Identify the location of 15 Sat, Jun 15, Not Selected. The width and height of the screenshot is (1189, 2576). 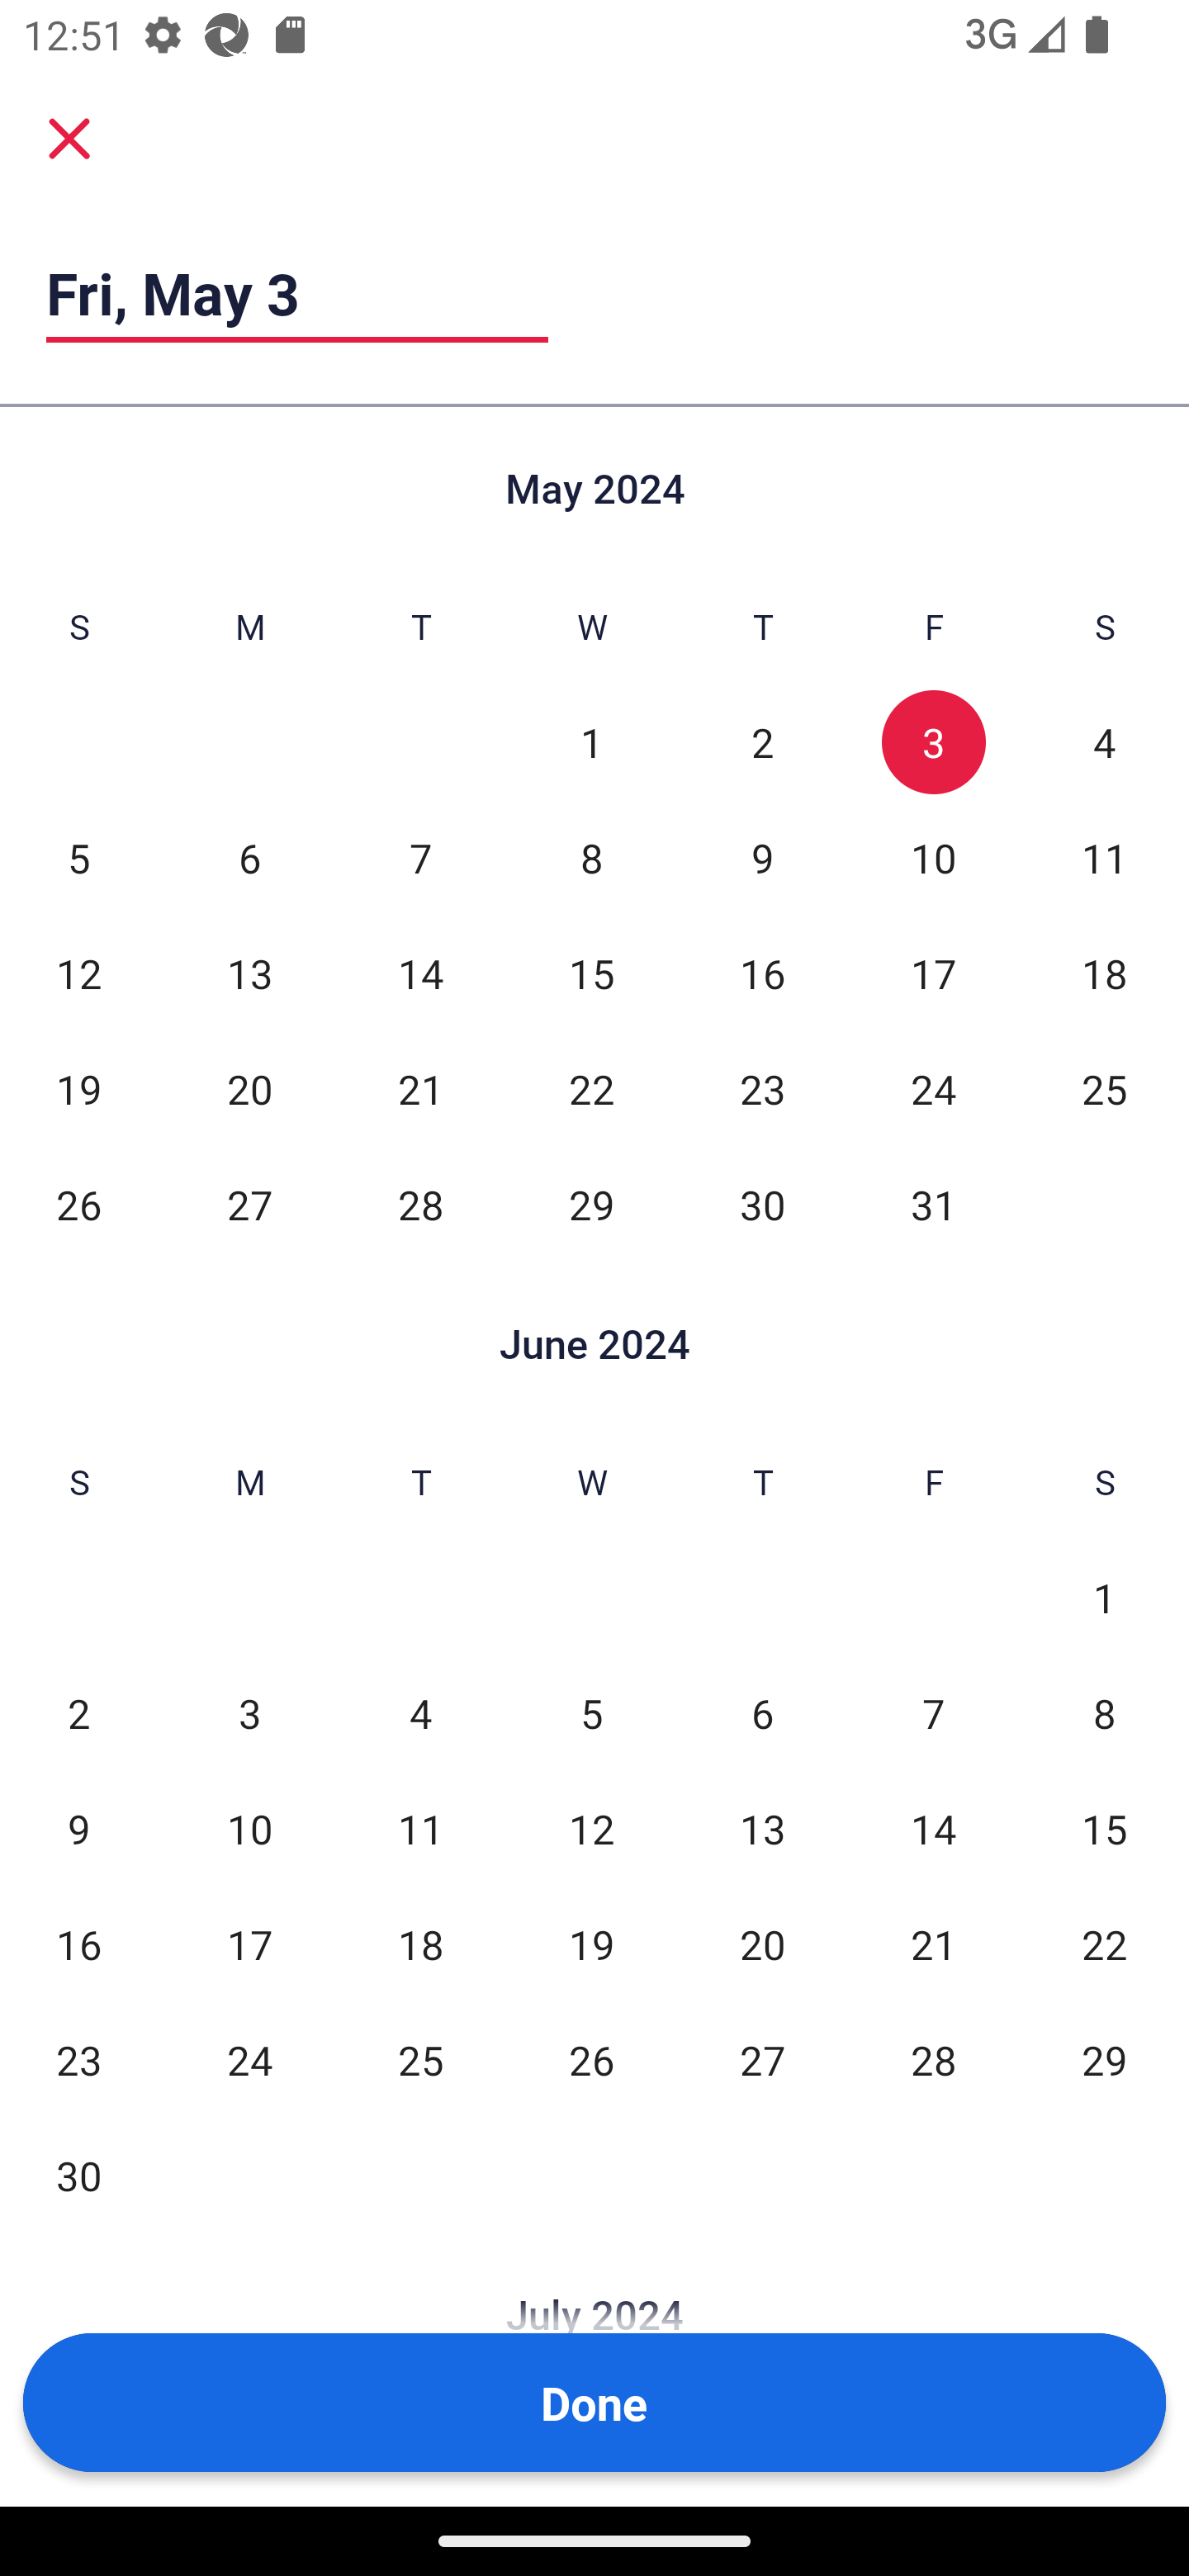
(1105, 1828).